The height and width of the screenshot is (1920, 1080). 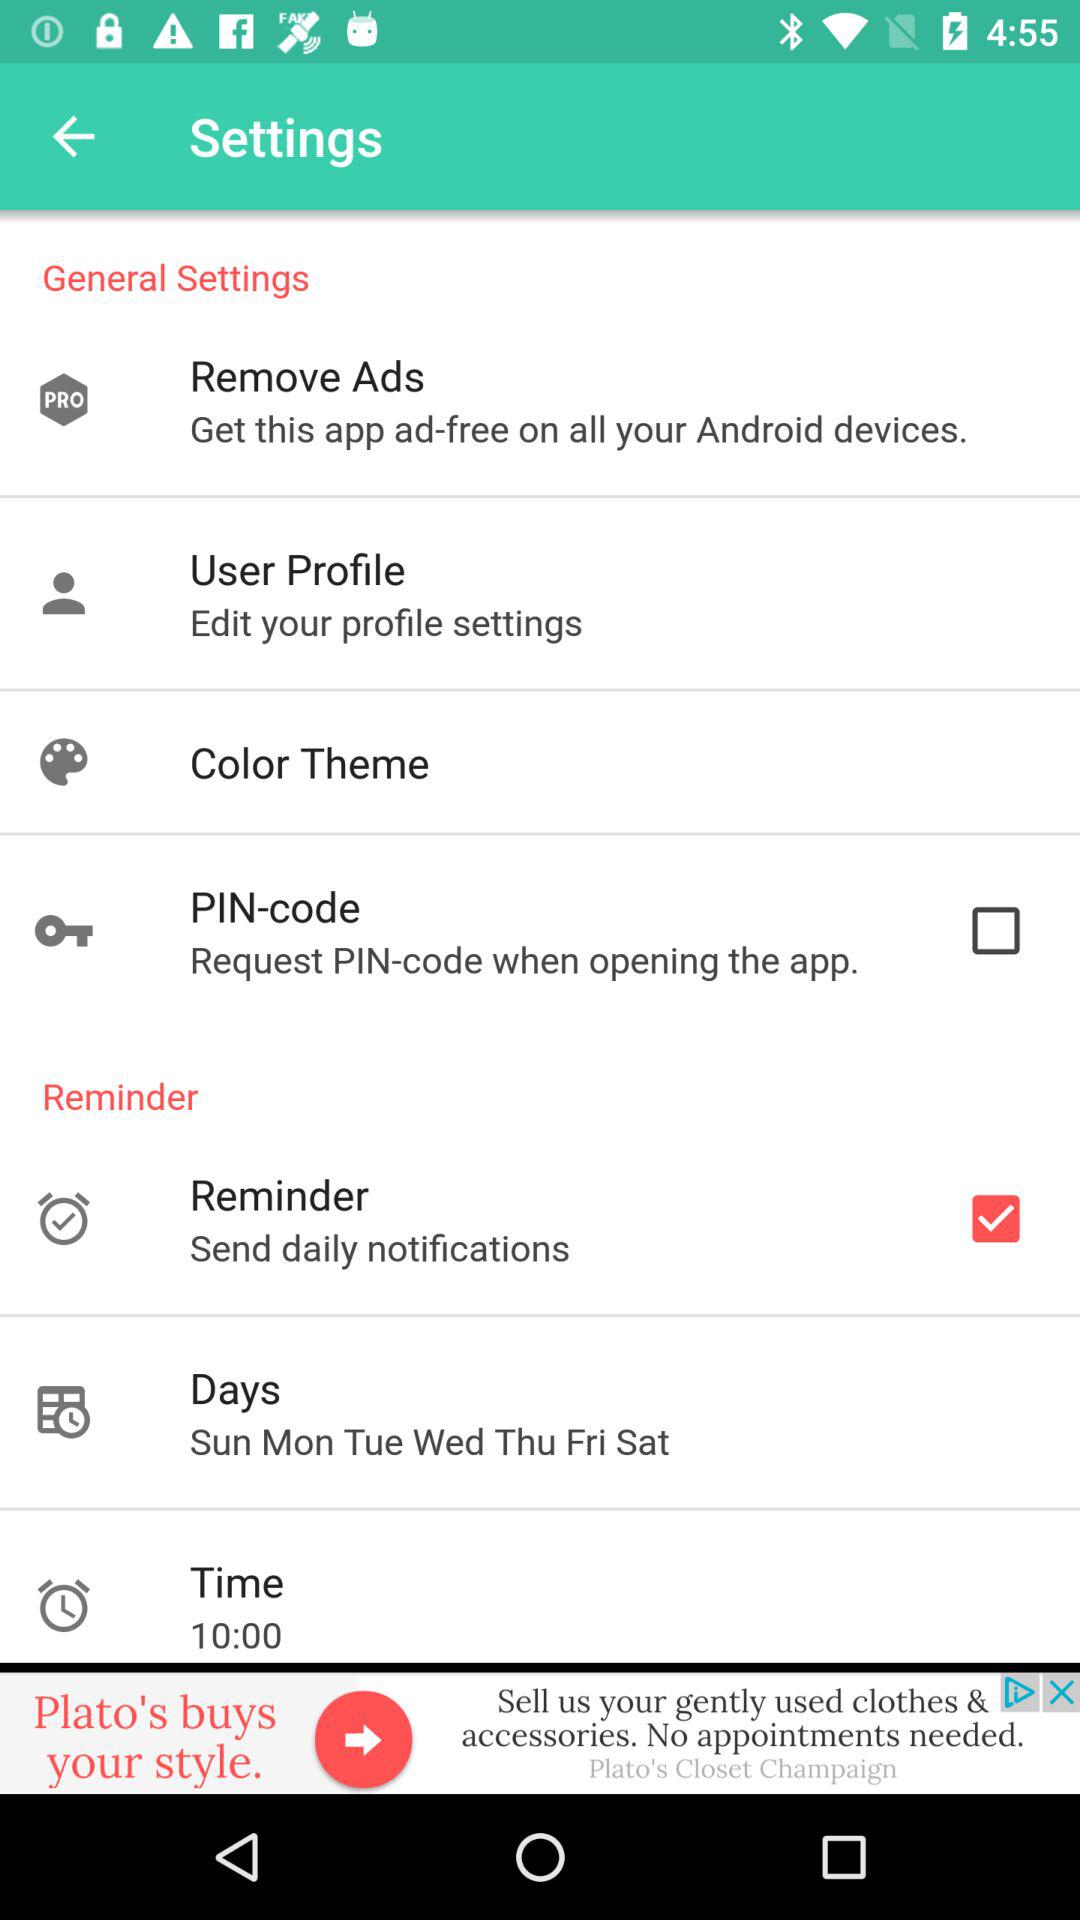 What do you see at coordinates (74, 136) in the screenshot?
I see `go back` at bounding box center [74, 136].